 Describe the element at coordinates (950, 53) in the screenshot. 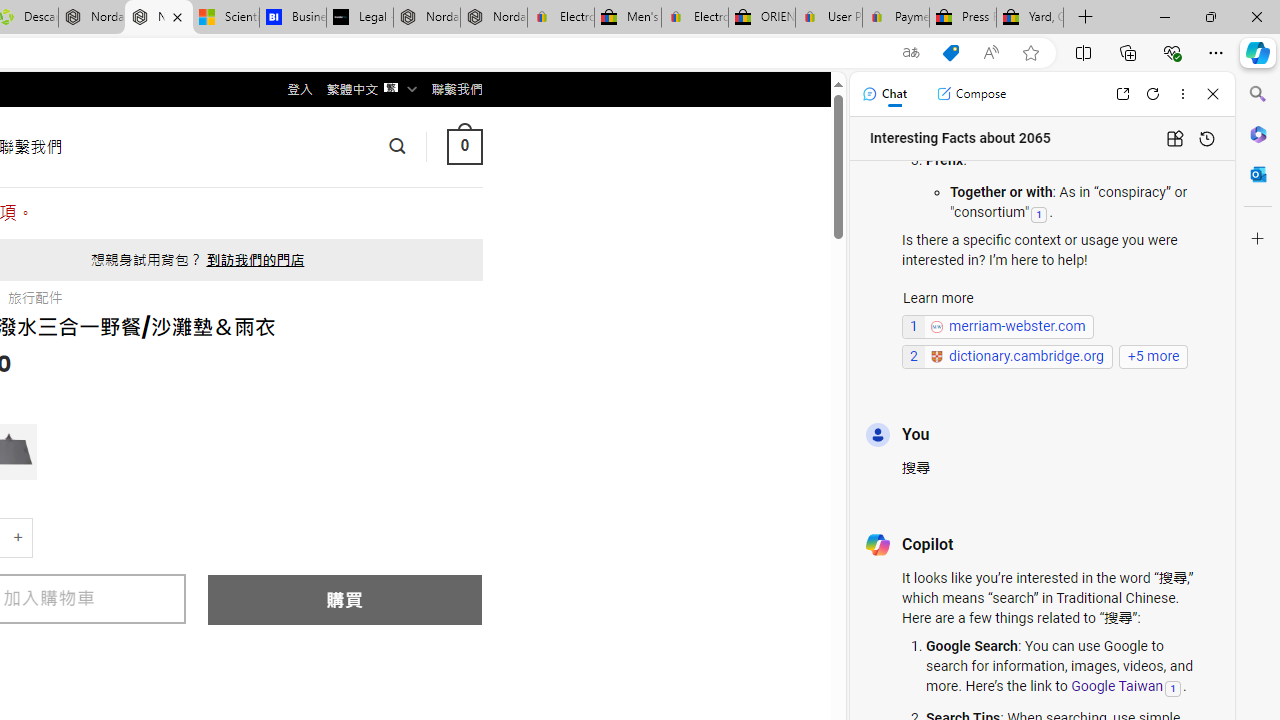

I see `This site has coupons! Shopping in Microsoft Edge` at that location.